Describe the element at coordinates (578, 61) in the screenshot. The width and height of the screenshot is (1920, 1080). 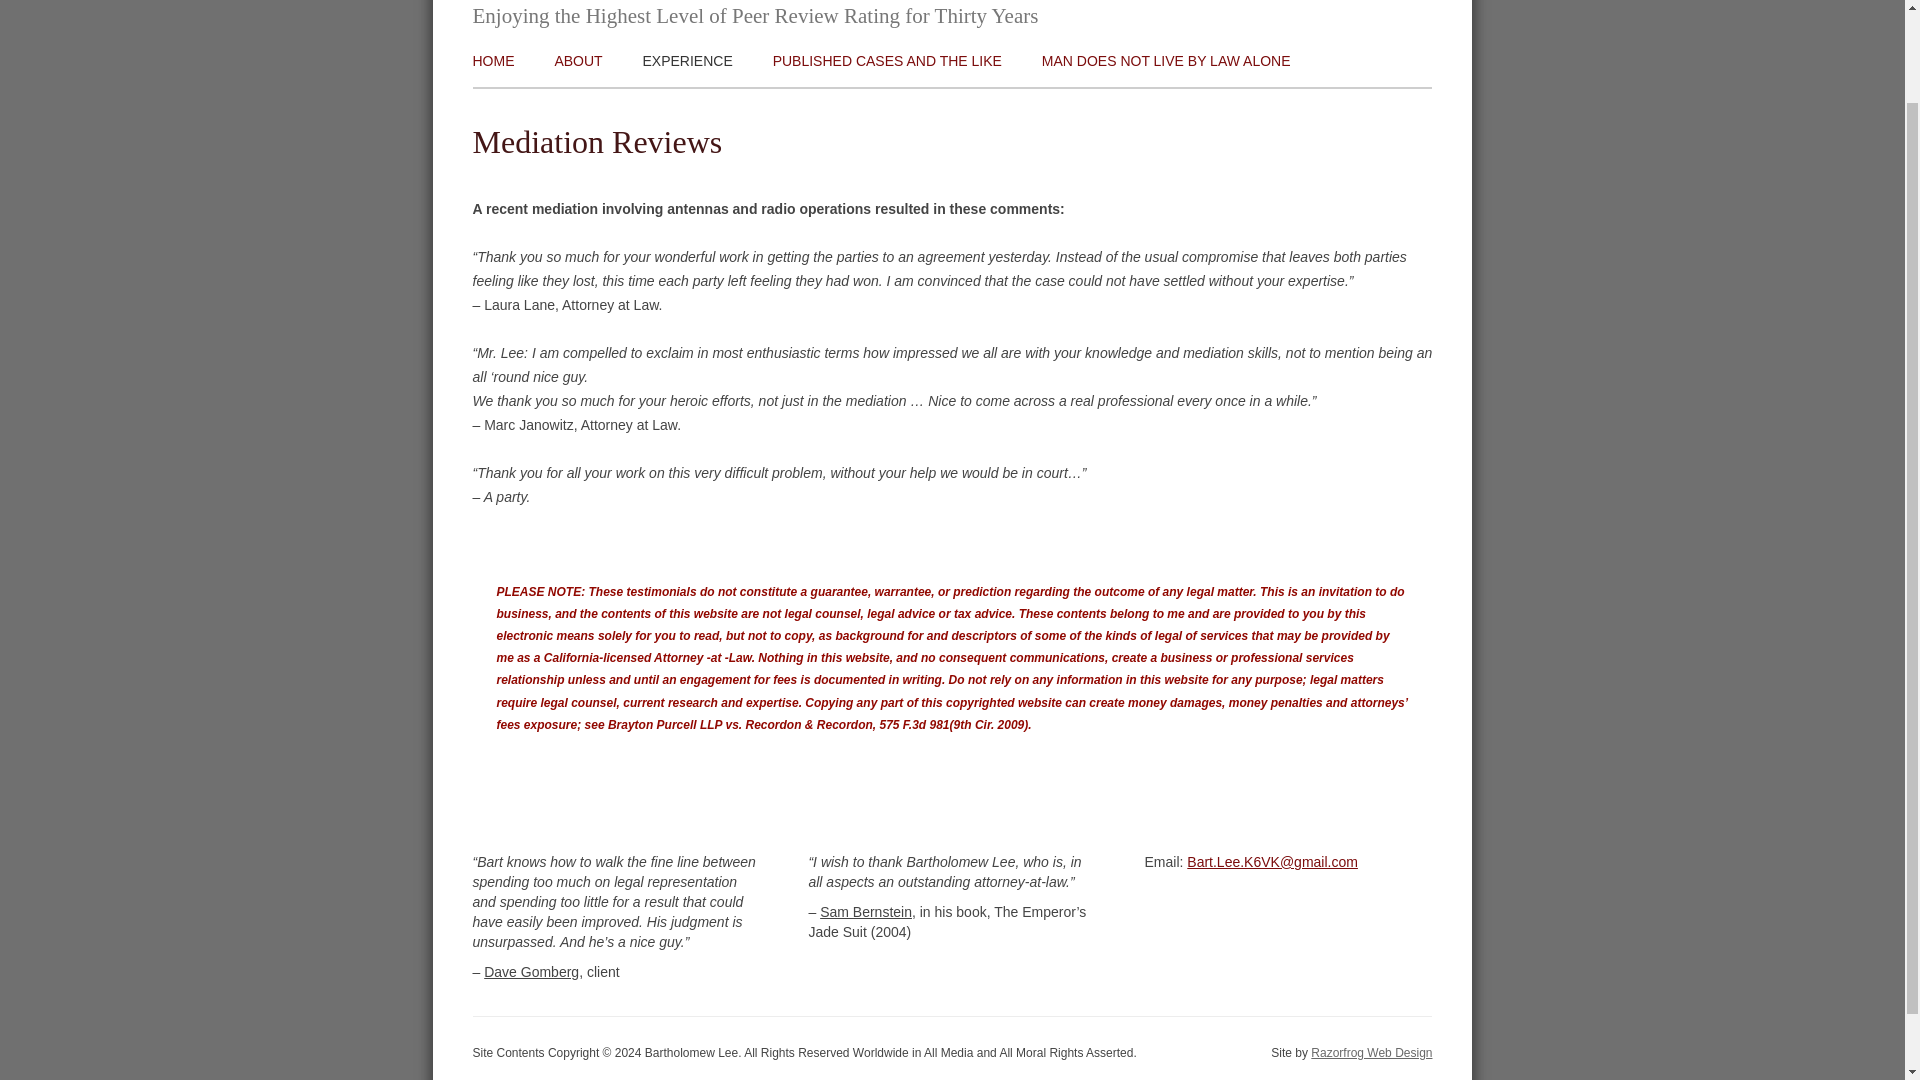
I see `About Bart Lee` at that location.